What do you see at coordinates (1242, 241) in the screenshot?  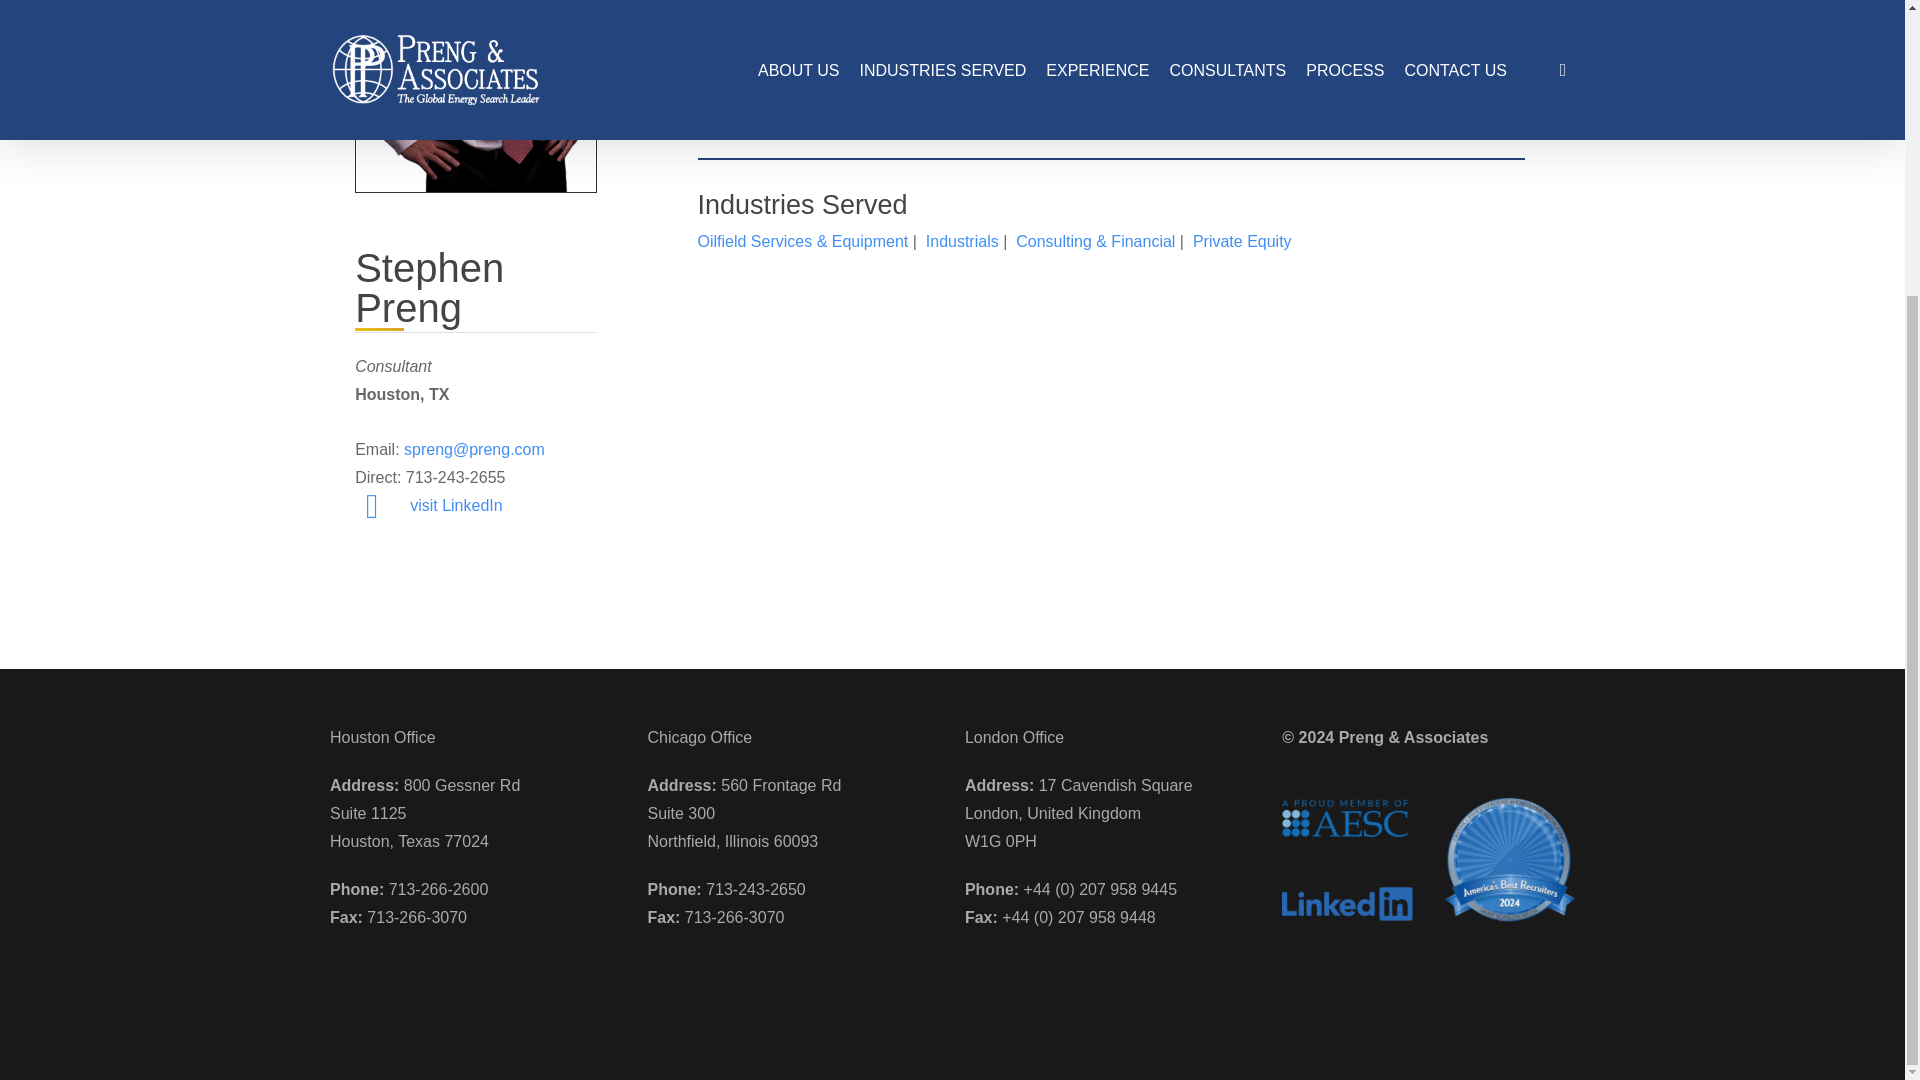 I see `Private Equity` at bounding box center [1242, 241].